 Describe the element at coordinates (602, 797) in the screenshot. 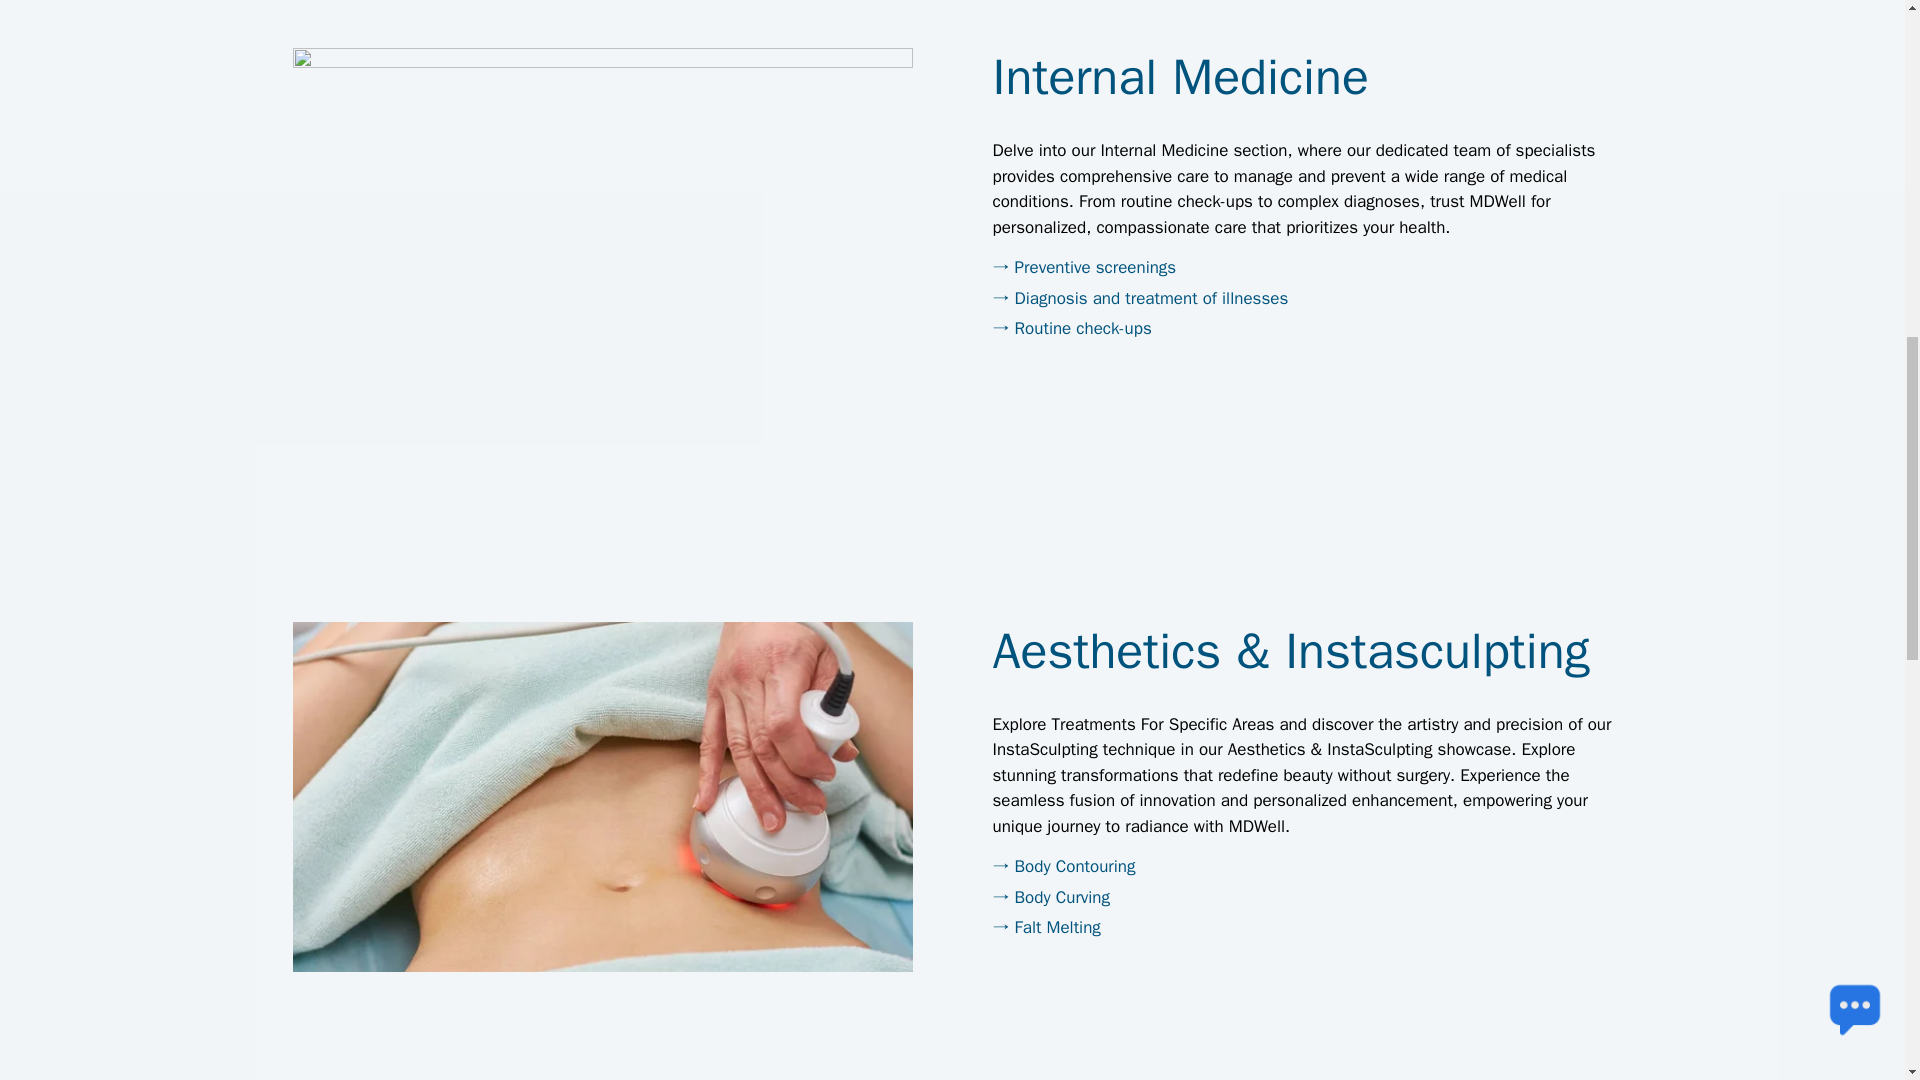

I see `membertreatment` at that location.